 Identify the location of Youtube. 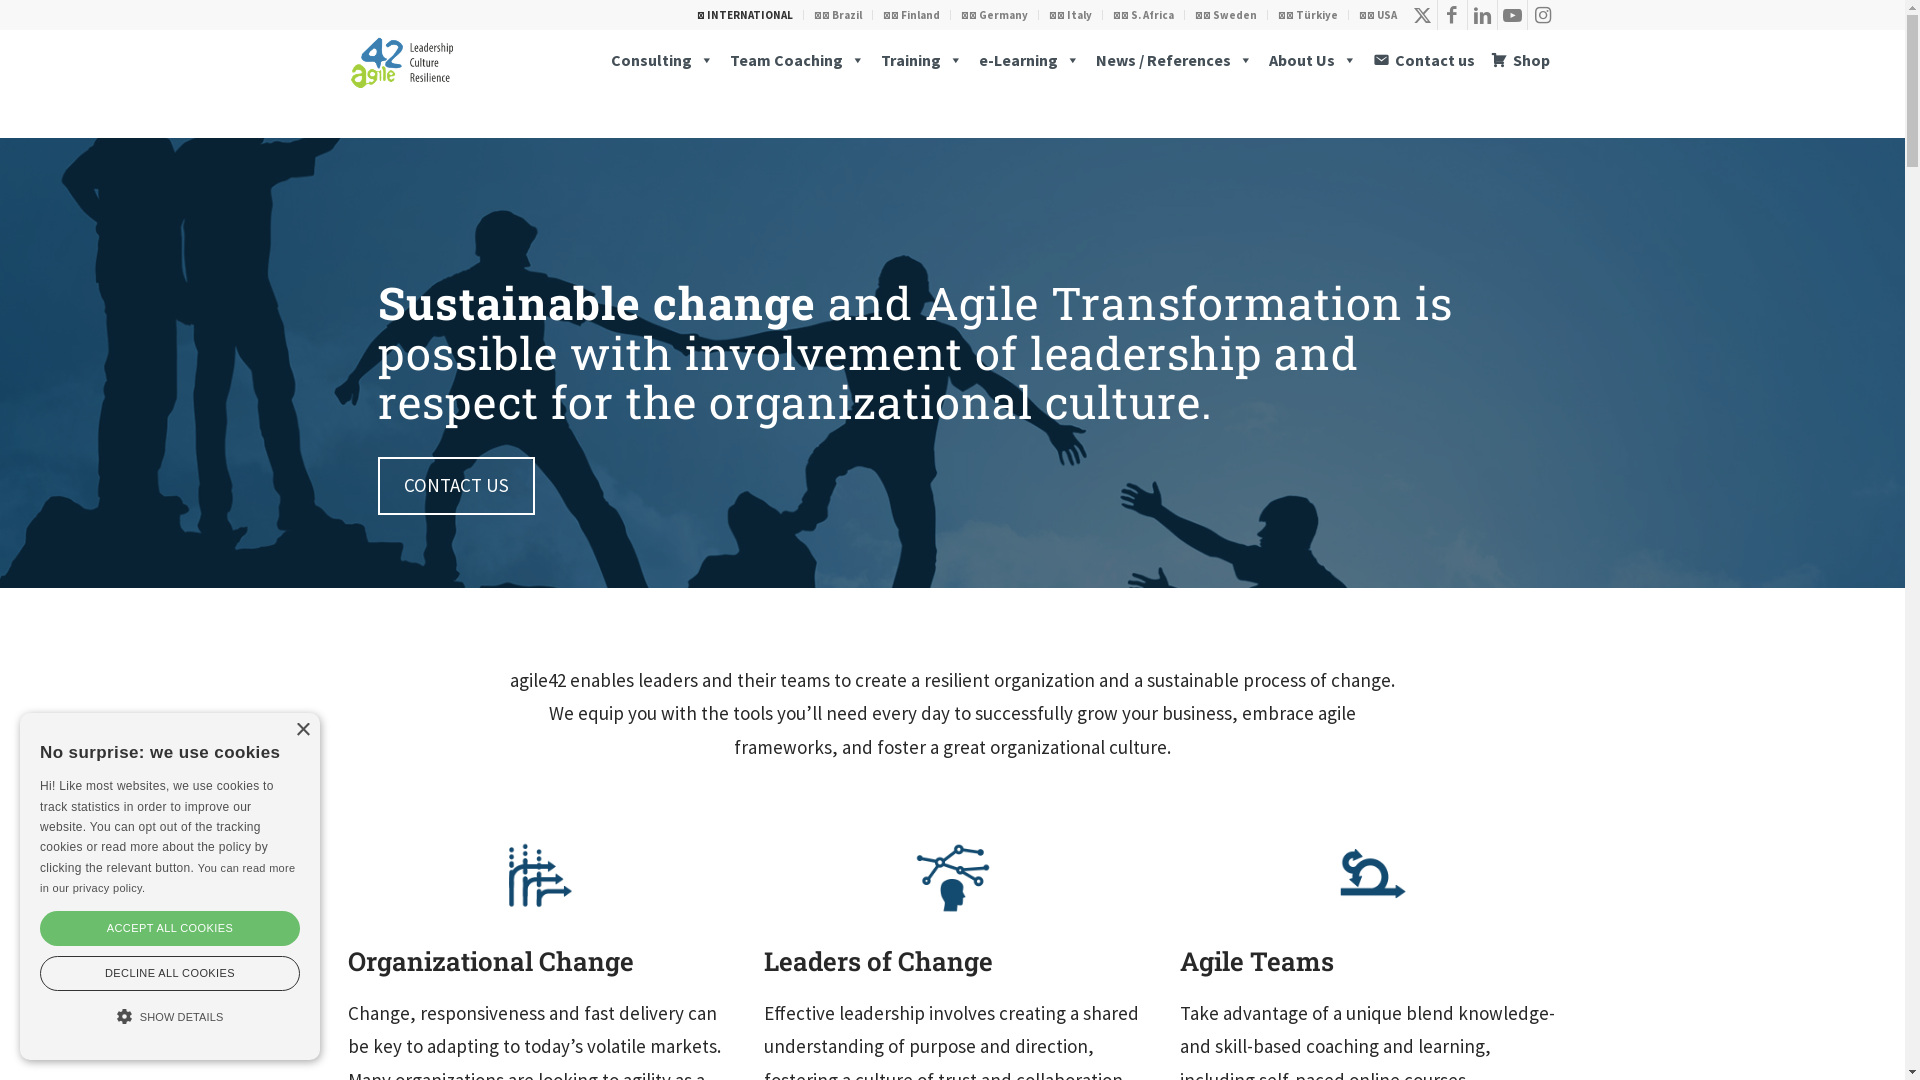
(1512, 15).